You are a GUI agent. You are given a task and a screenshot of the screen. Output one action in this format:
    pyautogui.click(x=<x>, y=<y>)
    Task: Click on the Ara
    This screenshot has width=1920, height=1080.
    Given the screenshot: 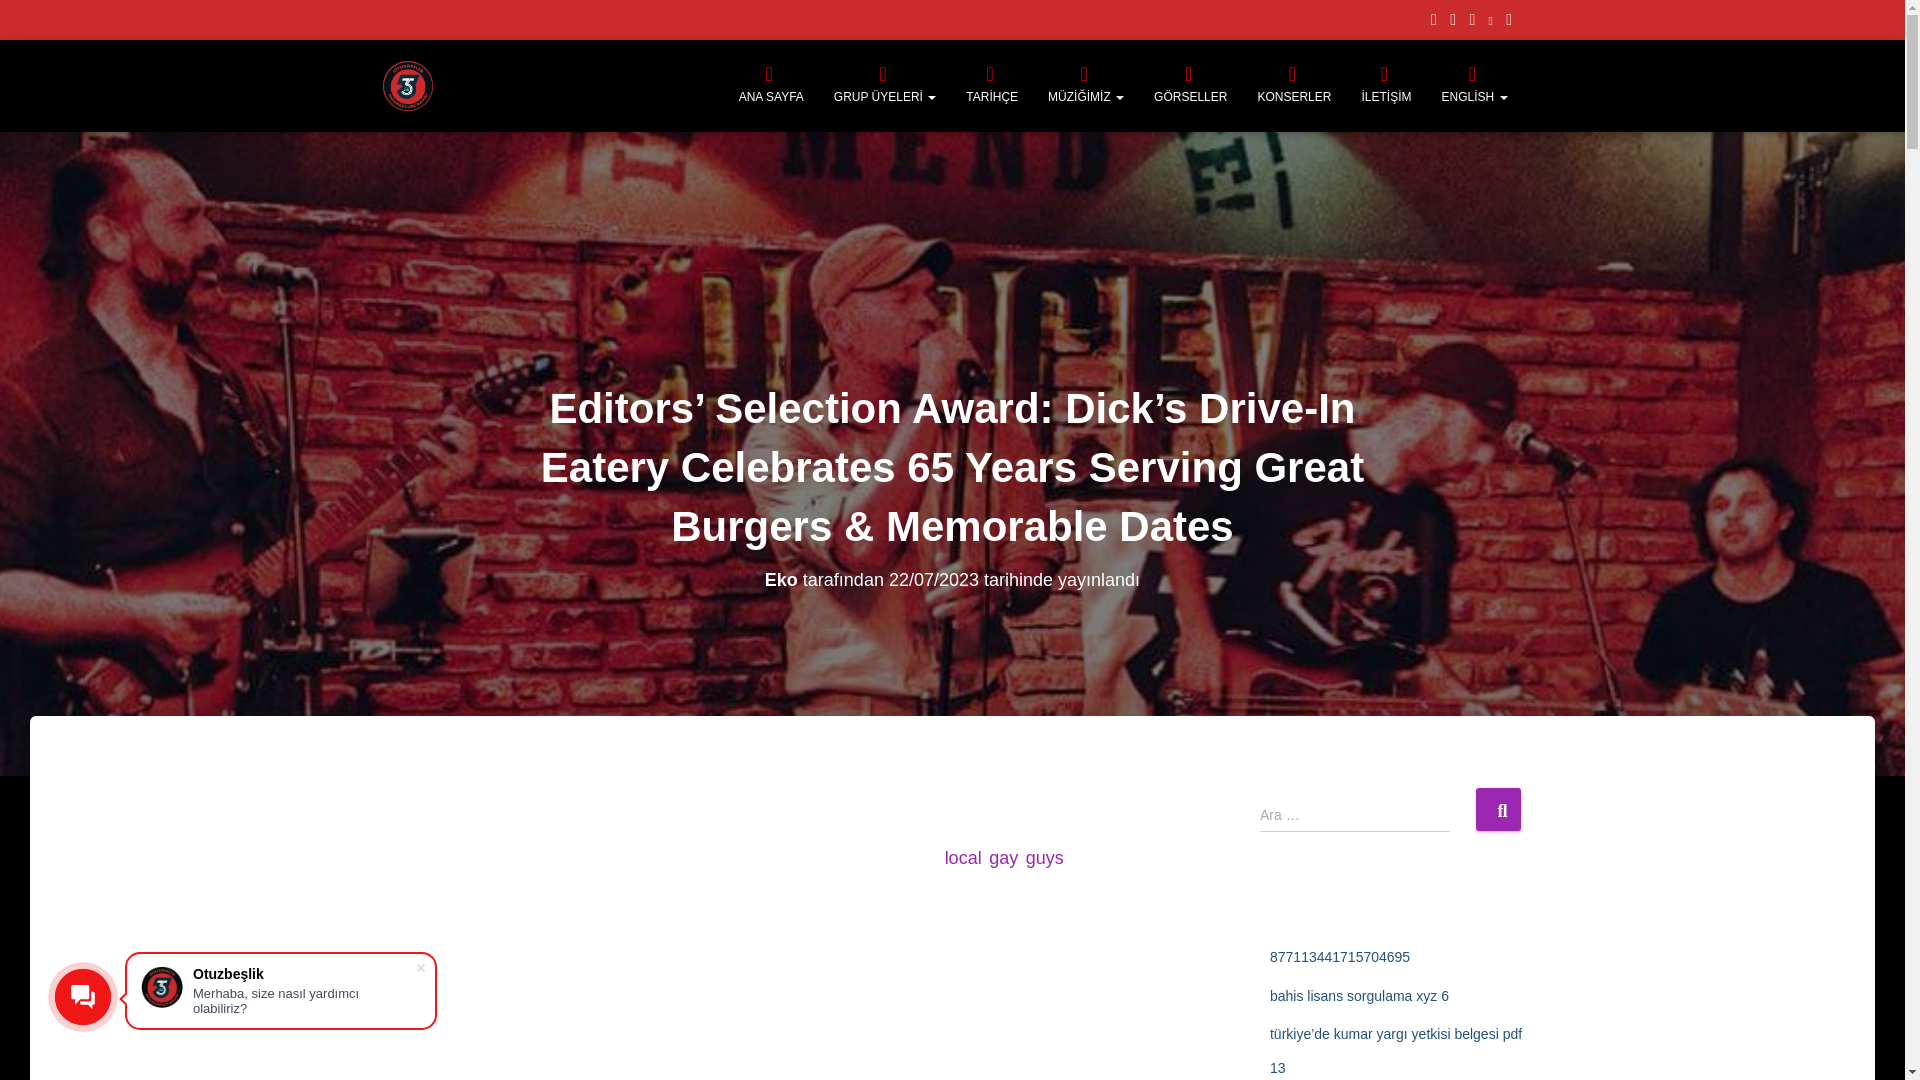 What is the action you would take?
    pyautogui.click(x=1498, y=809)
    